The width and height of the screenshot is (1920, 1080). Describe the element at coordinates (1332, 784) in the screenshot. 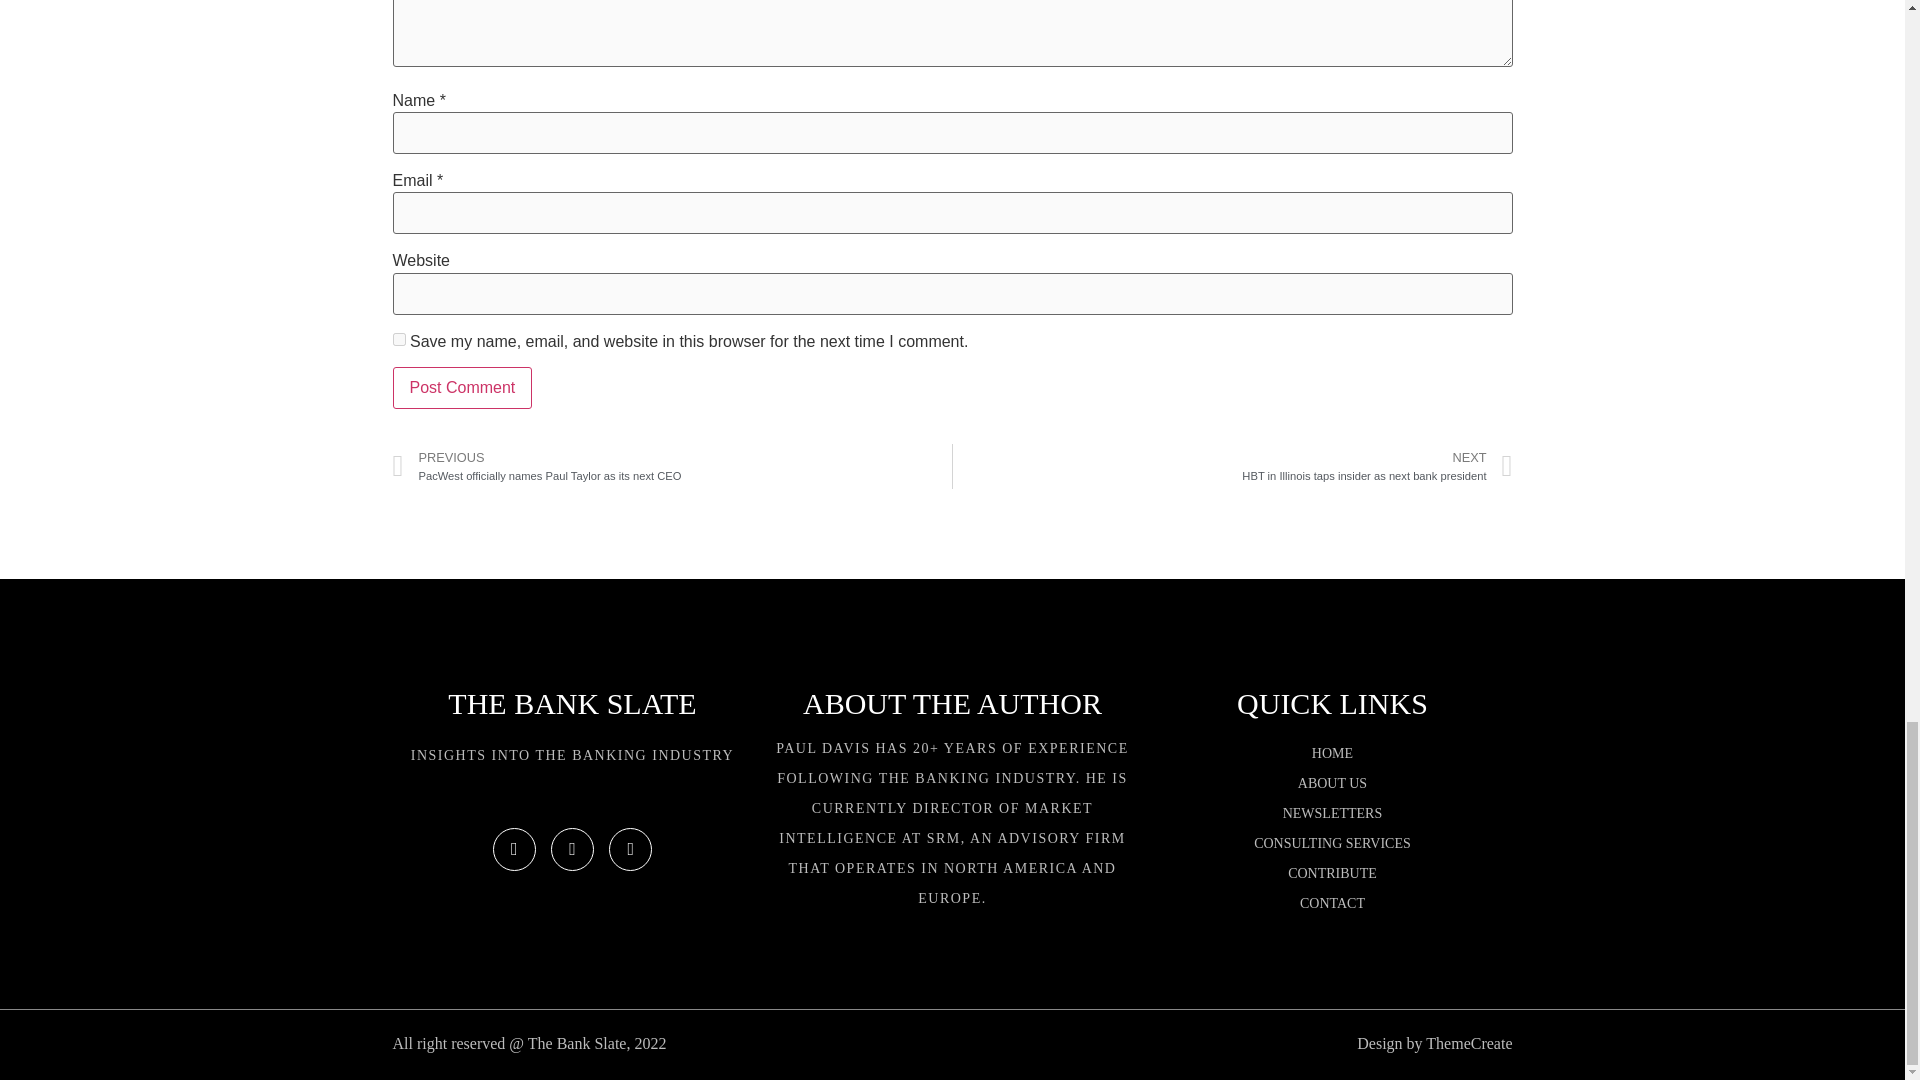

I see `HOME` at that location.